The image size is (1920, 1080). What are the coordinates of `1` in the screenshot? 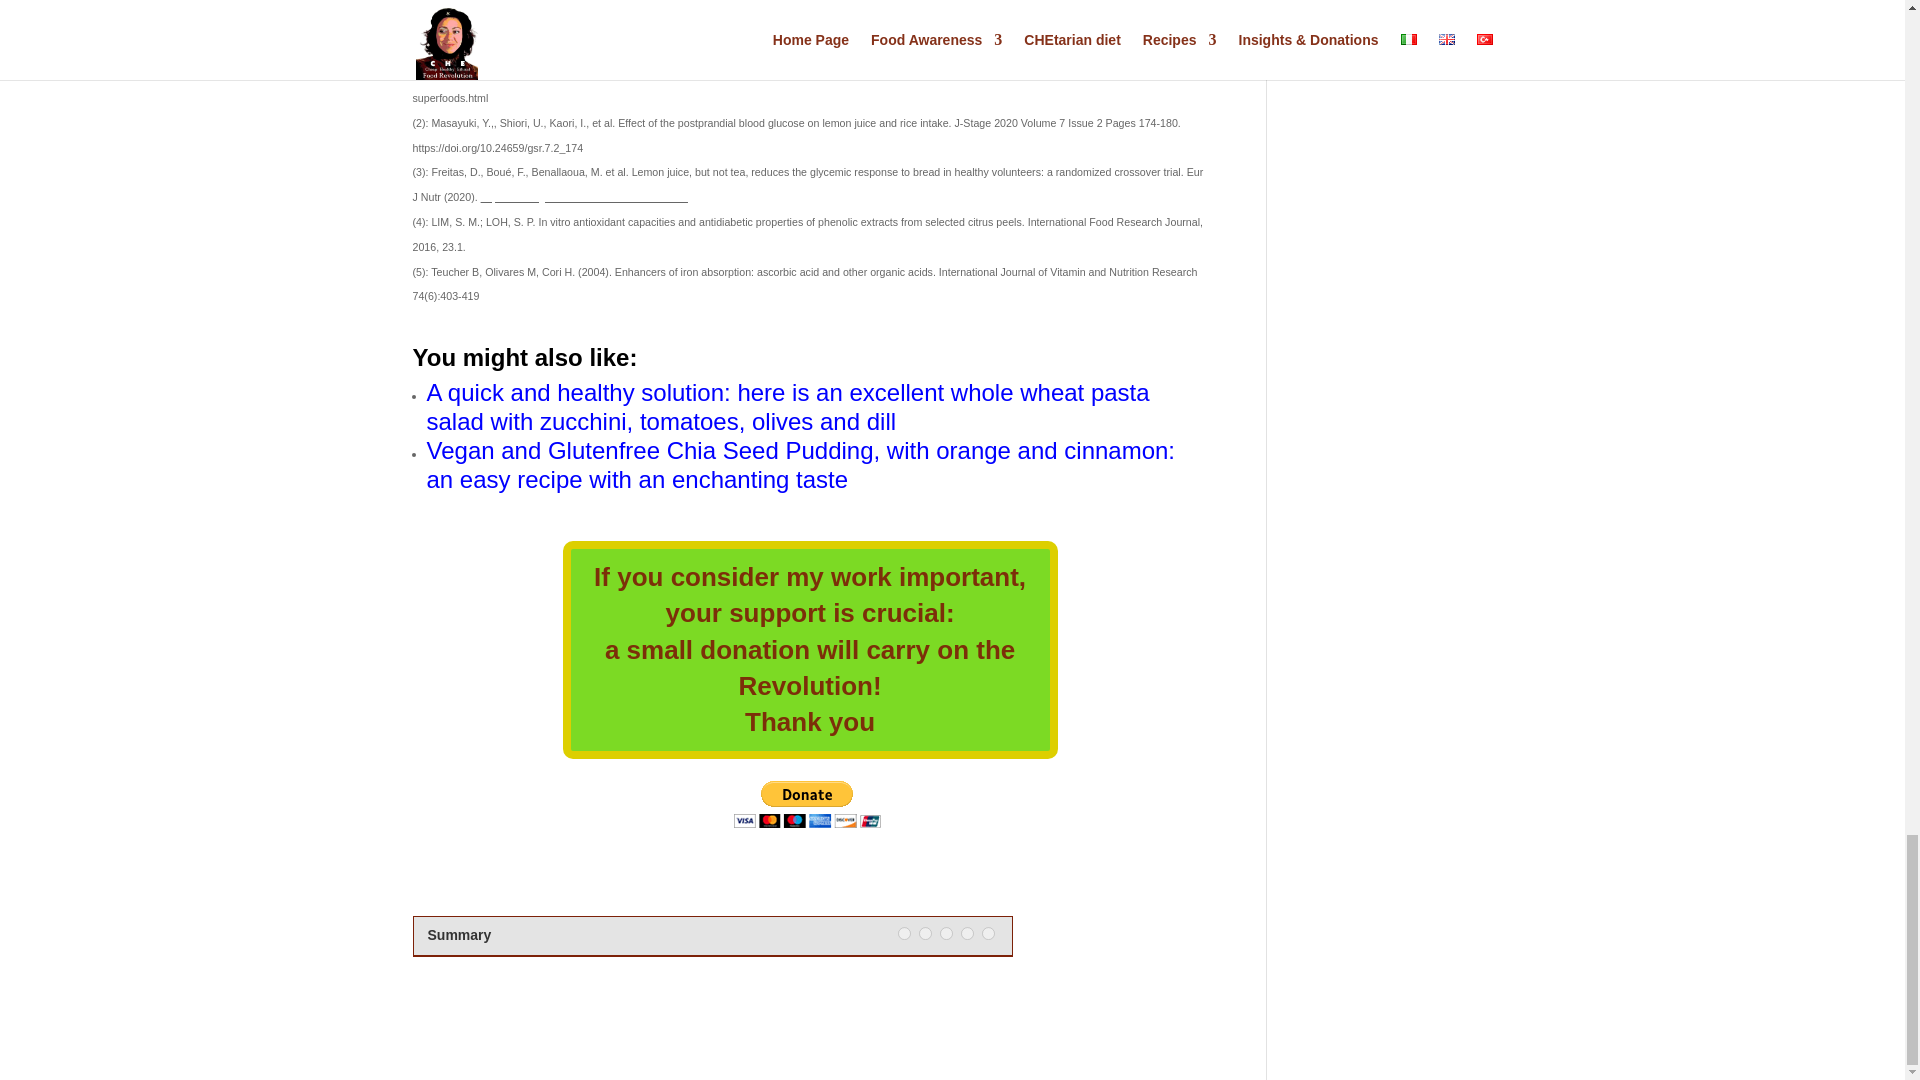 It's located at (904, 932).